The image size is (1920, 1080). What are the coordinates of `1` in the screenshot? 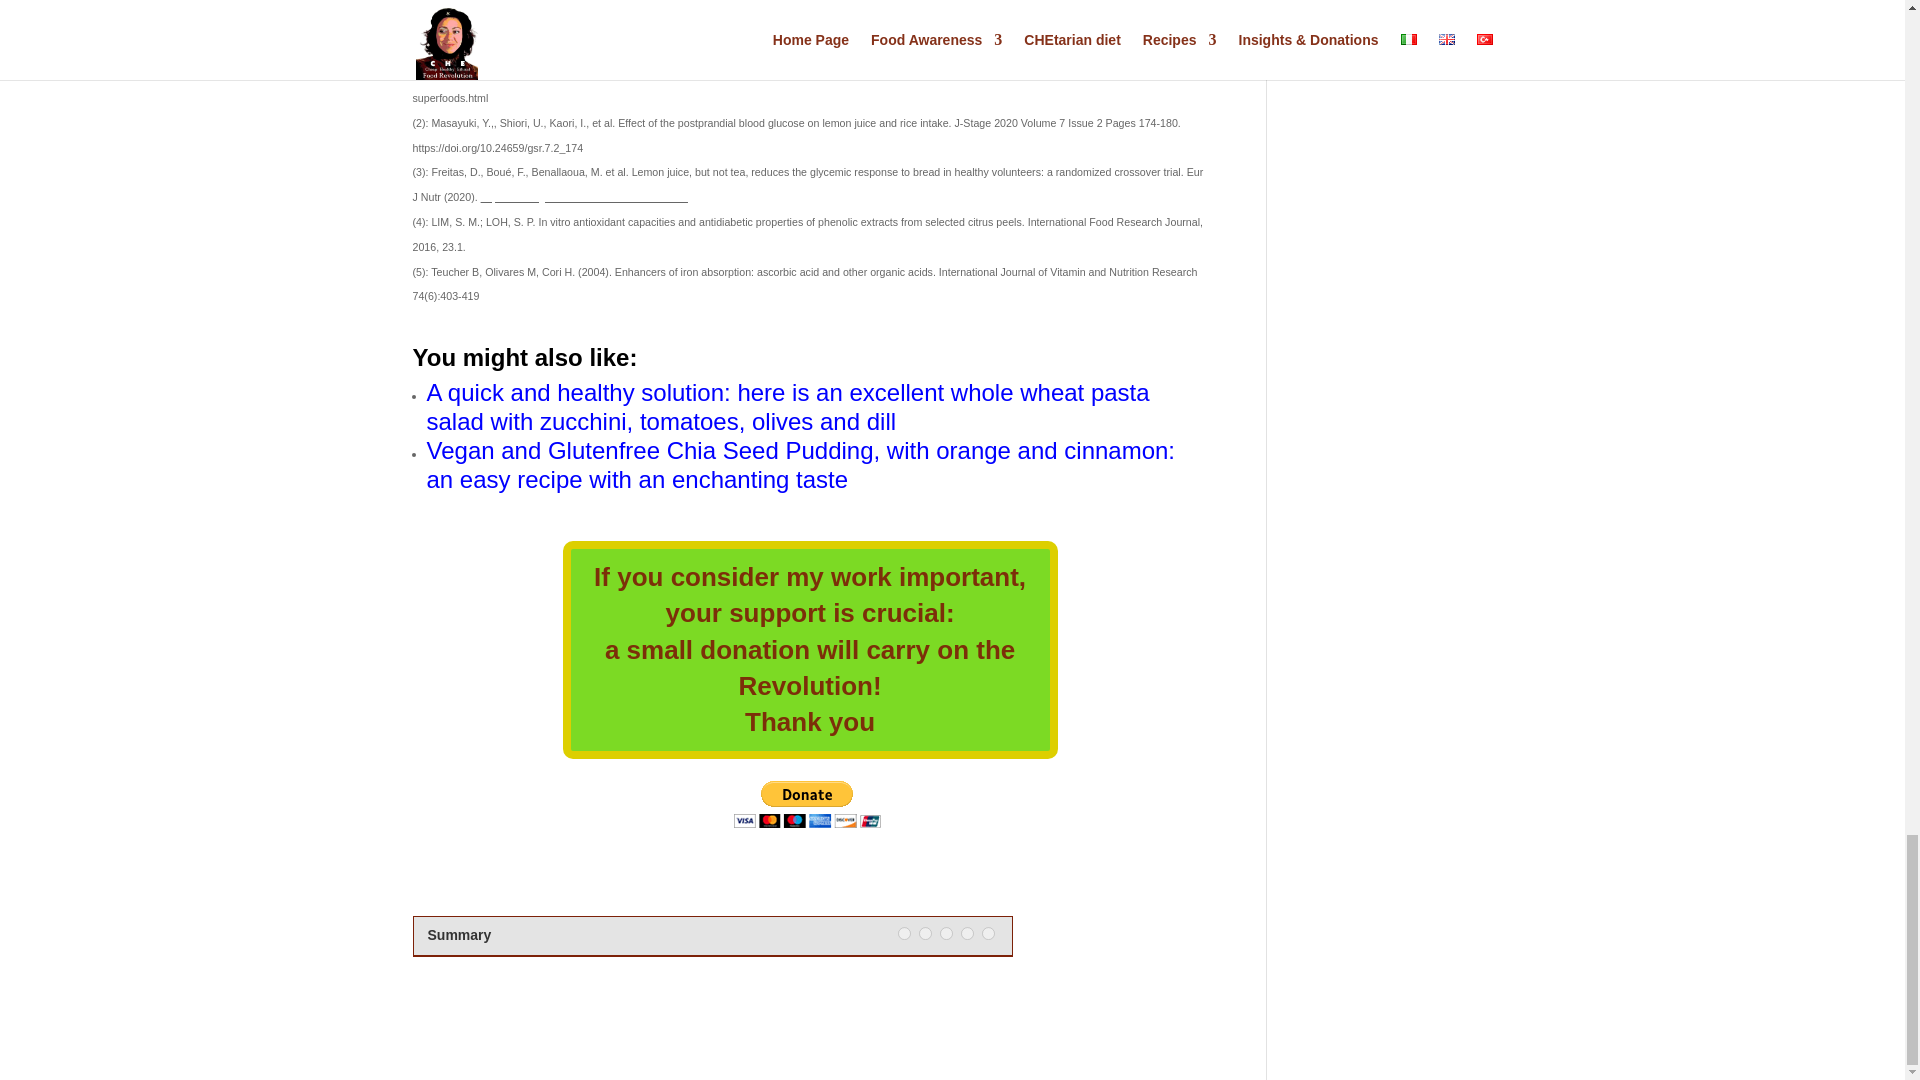 It's located at (904, 932).